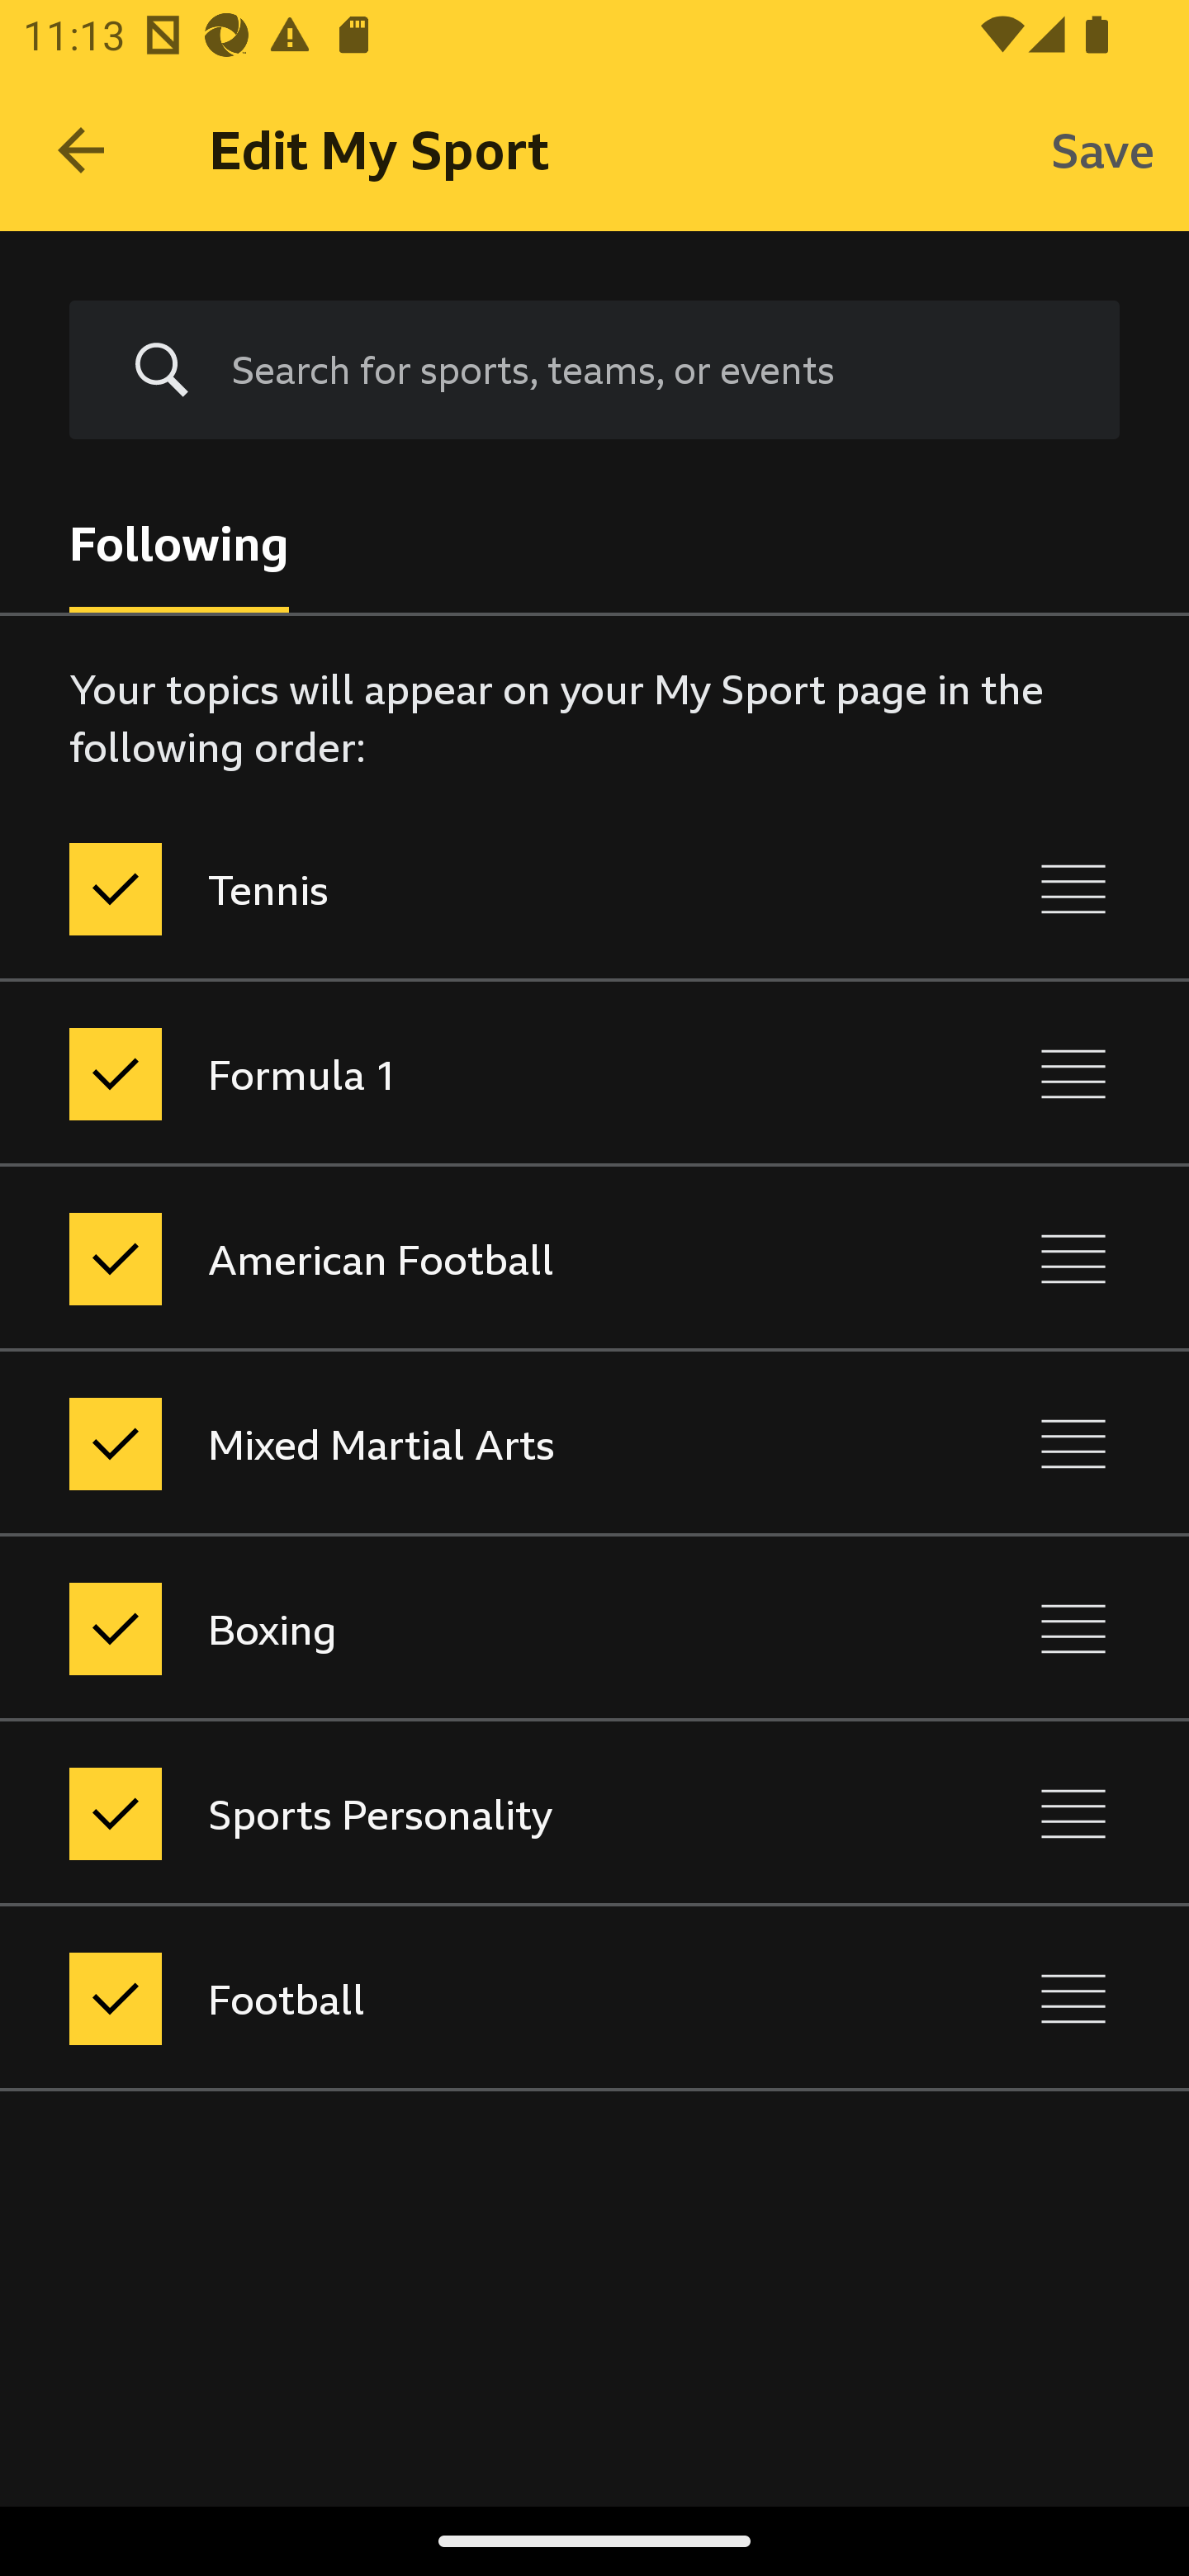  I want to click on Boxing, so click(456, 1628).